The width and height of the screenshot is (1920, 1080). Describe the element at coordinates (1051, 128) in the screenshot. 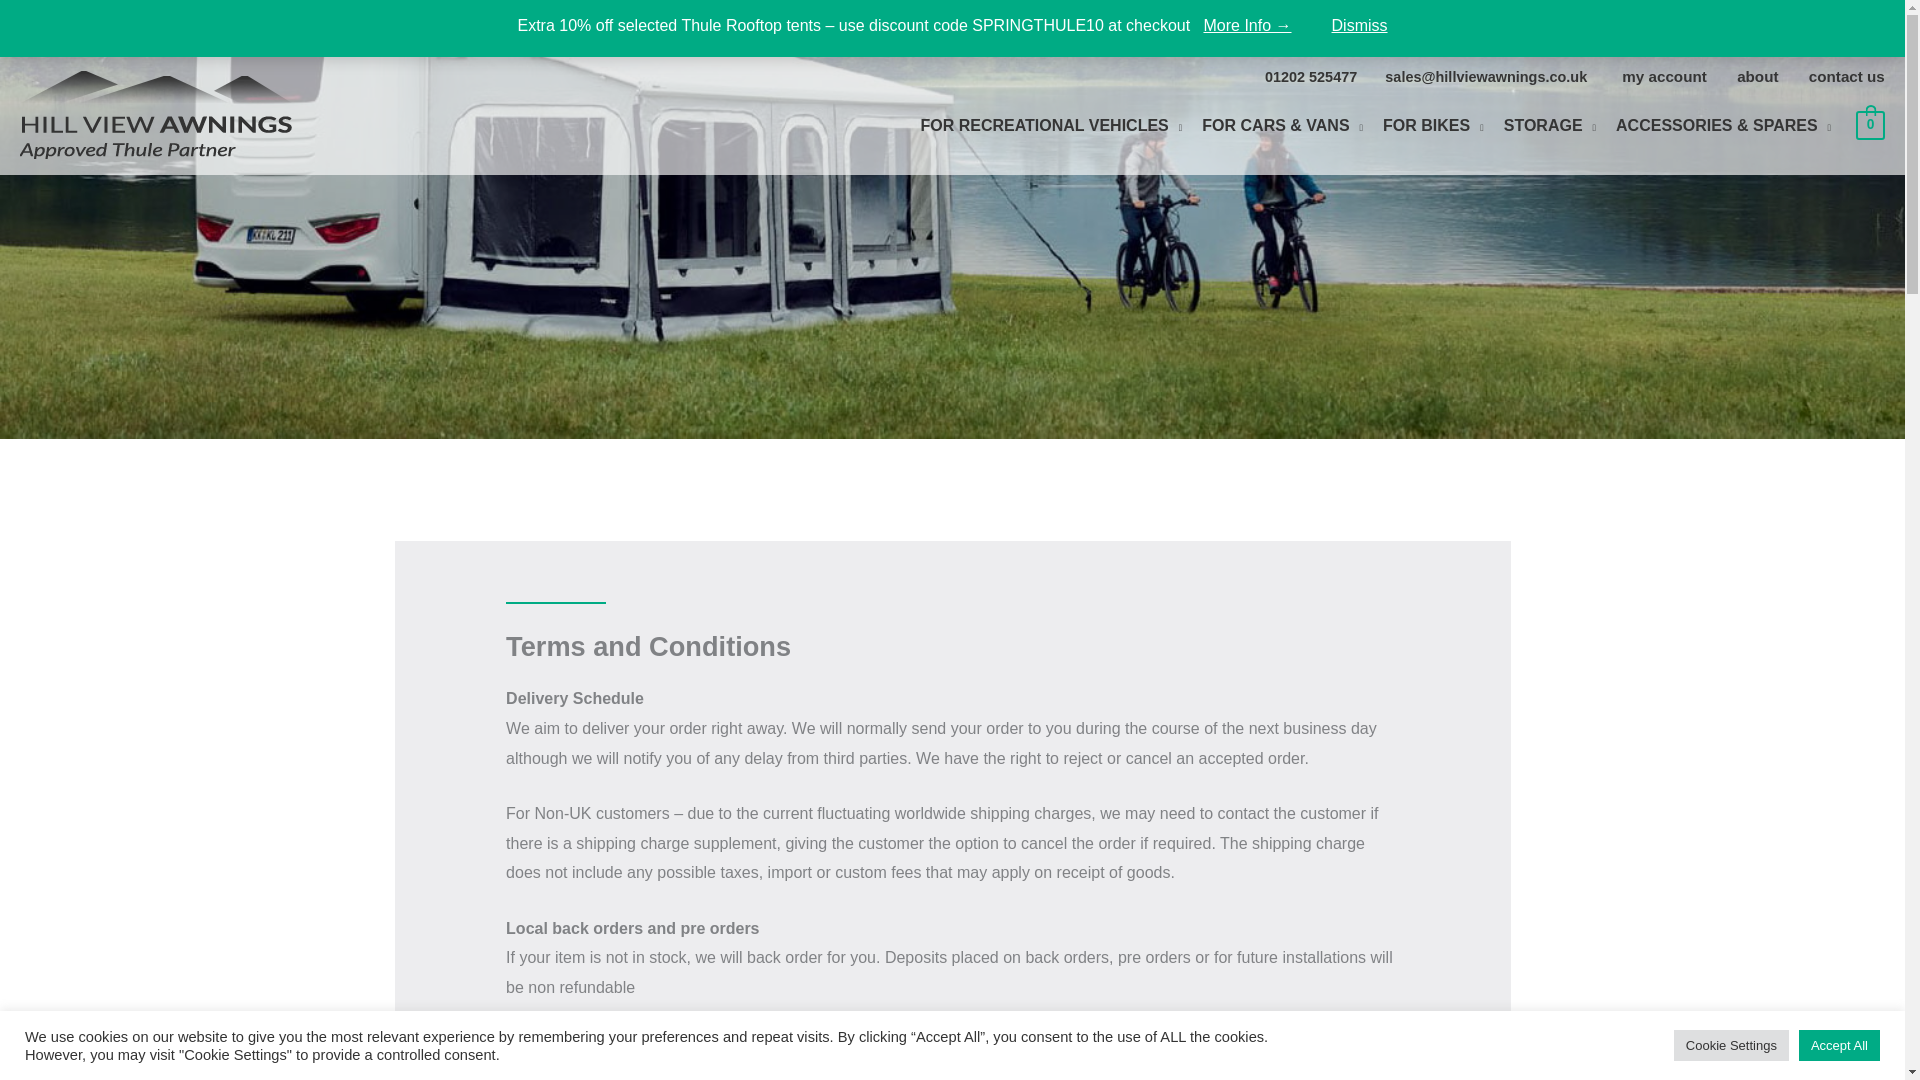

I see `FOR RECREATIONAL VEHICLES` at that location.